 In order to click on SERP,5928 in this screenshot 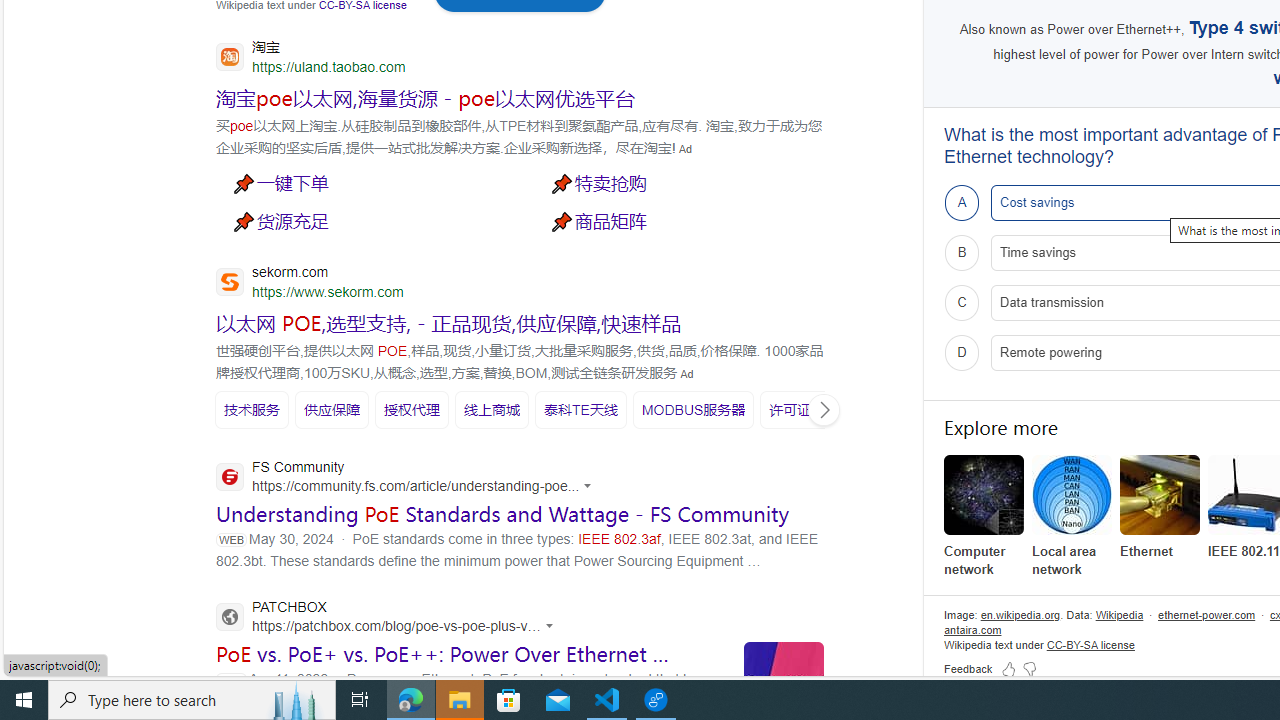, I will do `click(412, 410)`.